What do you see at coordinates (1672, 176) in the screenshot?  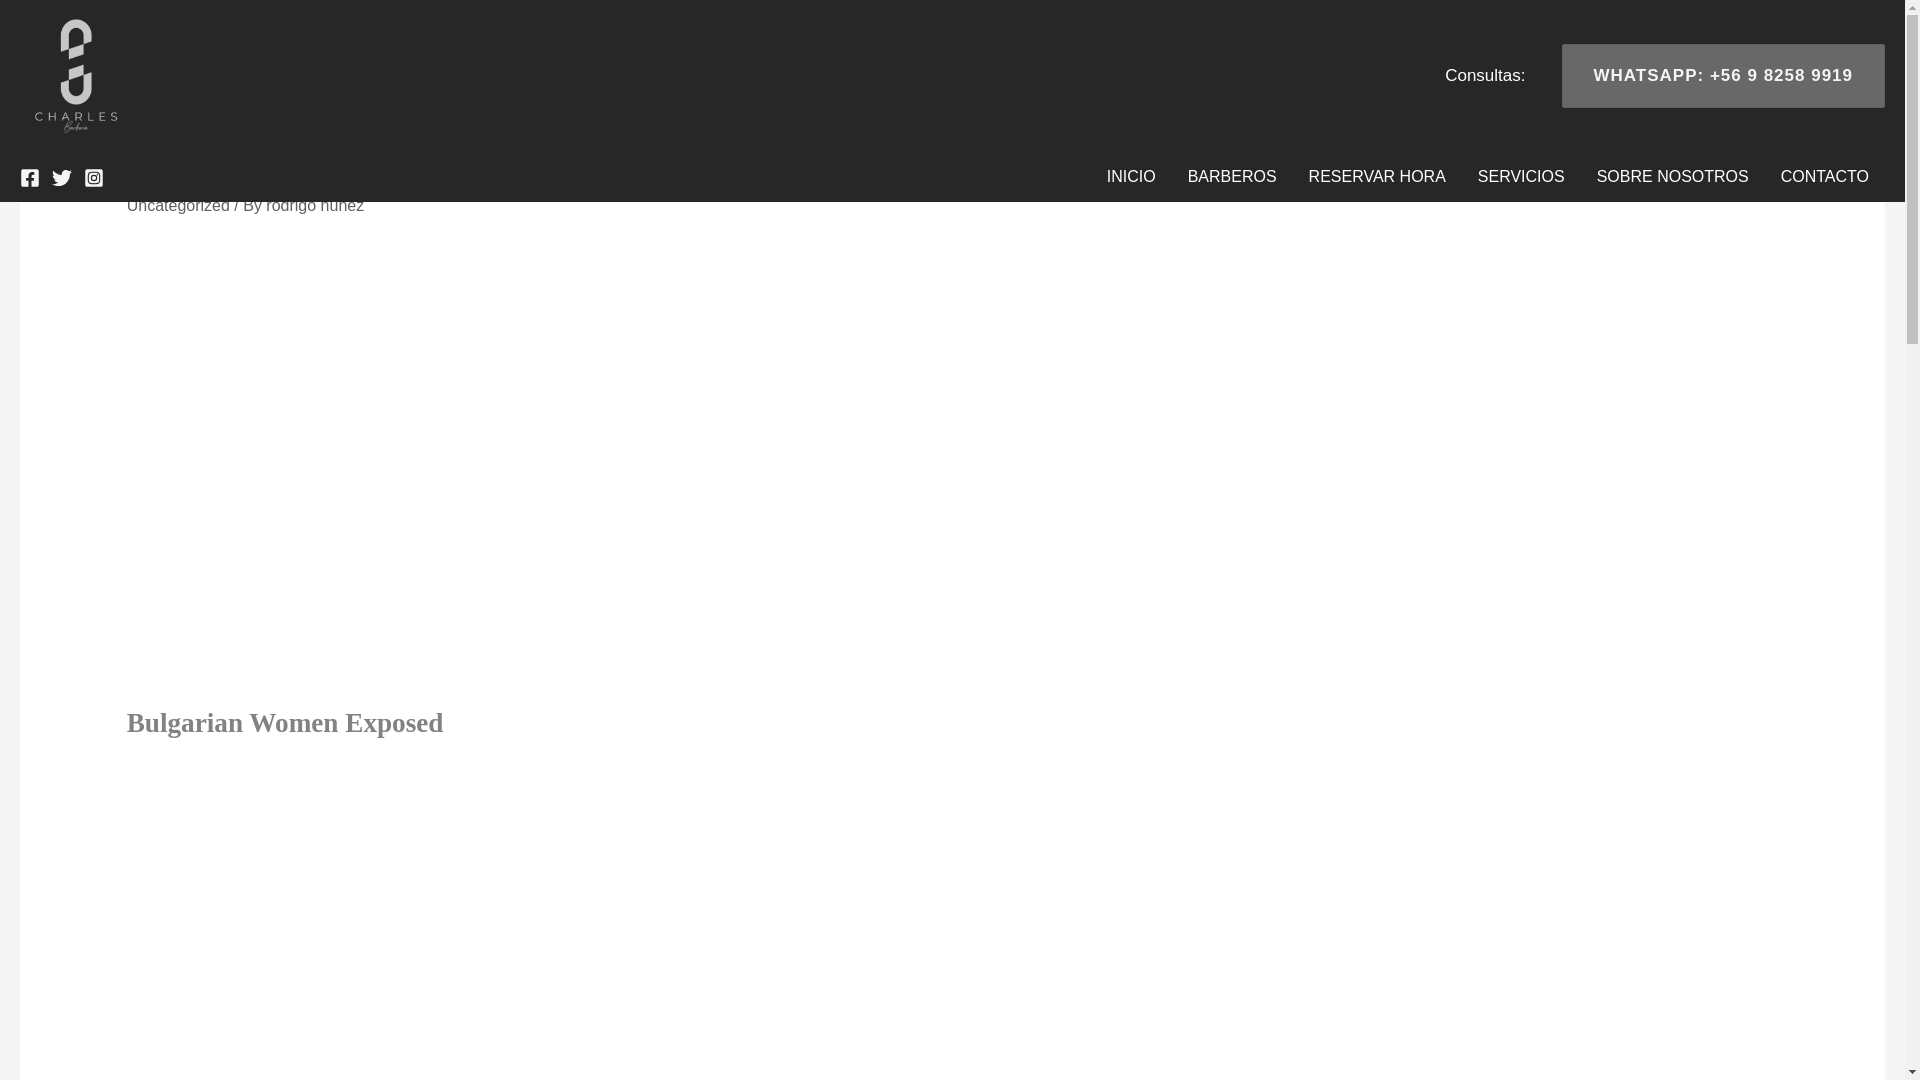 I see `SOBRE NOSOTROS` at bounding box center [1672, 176].